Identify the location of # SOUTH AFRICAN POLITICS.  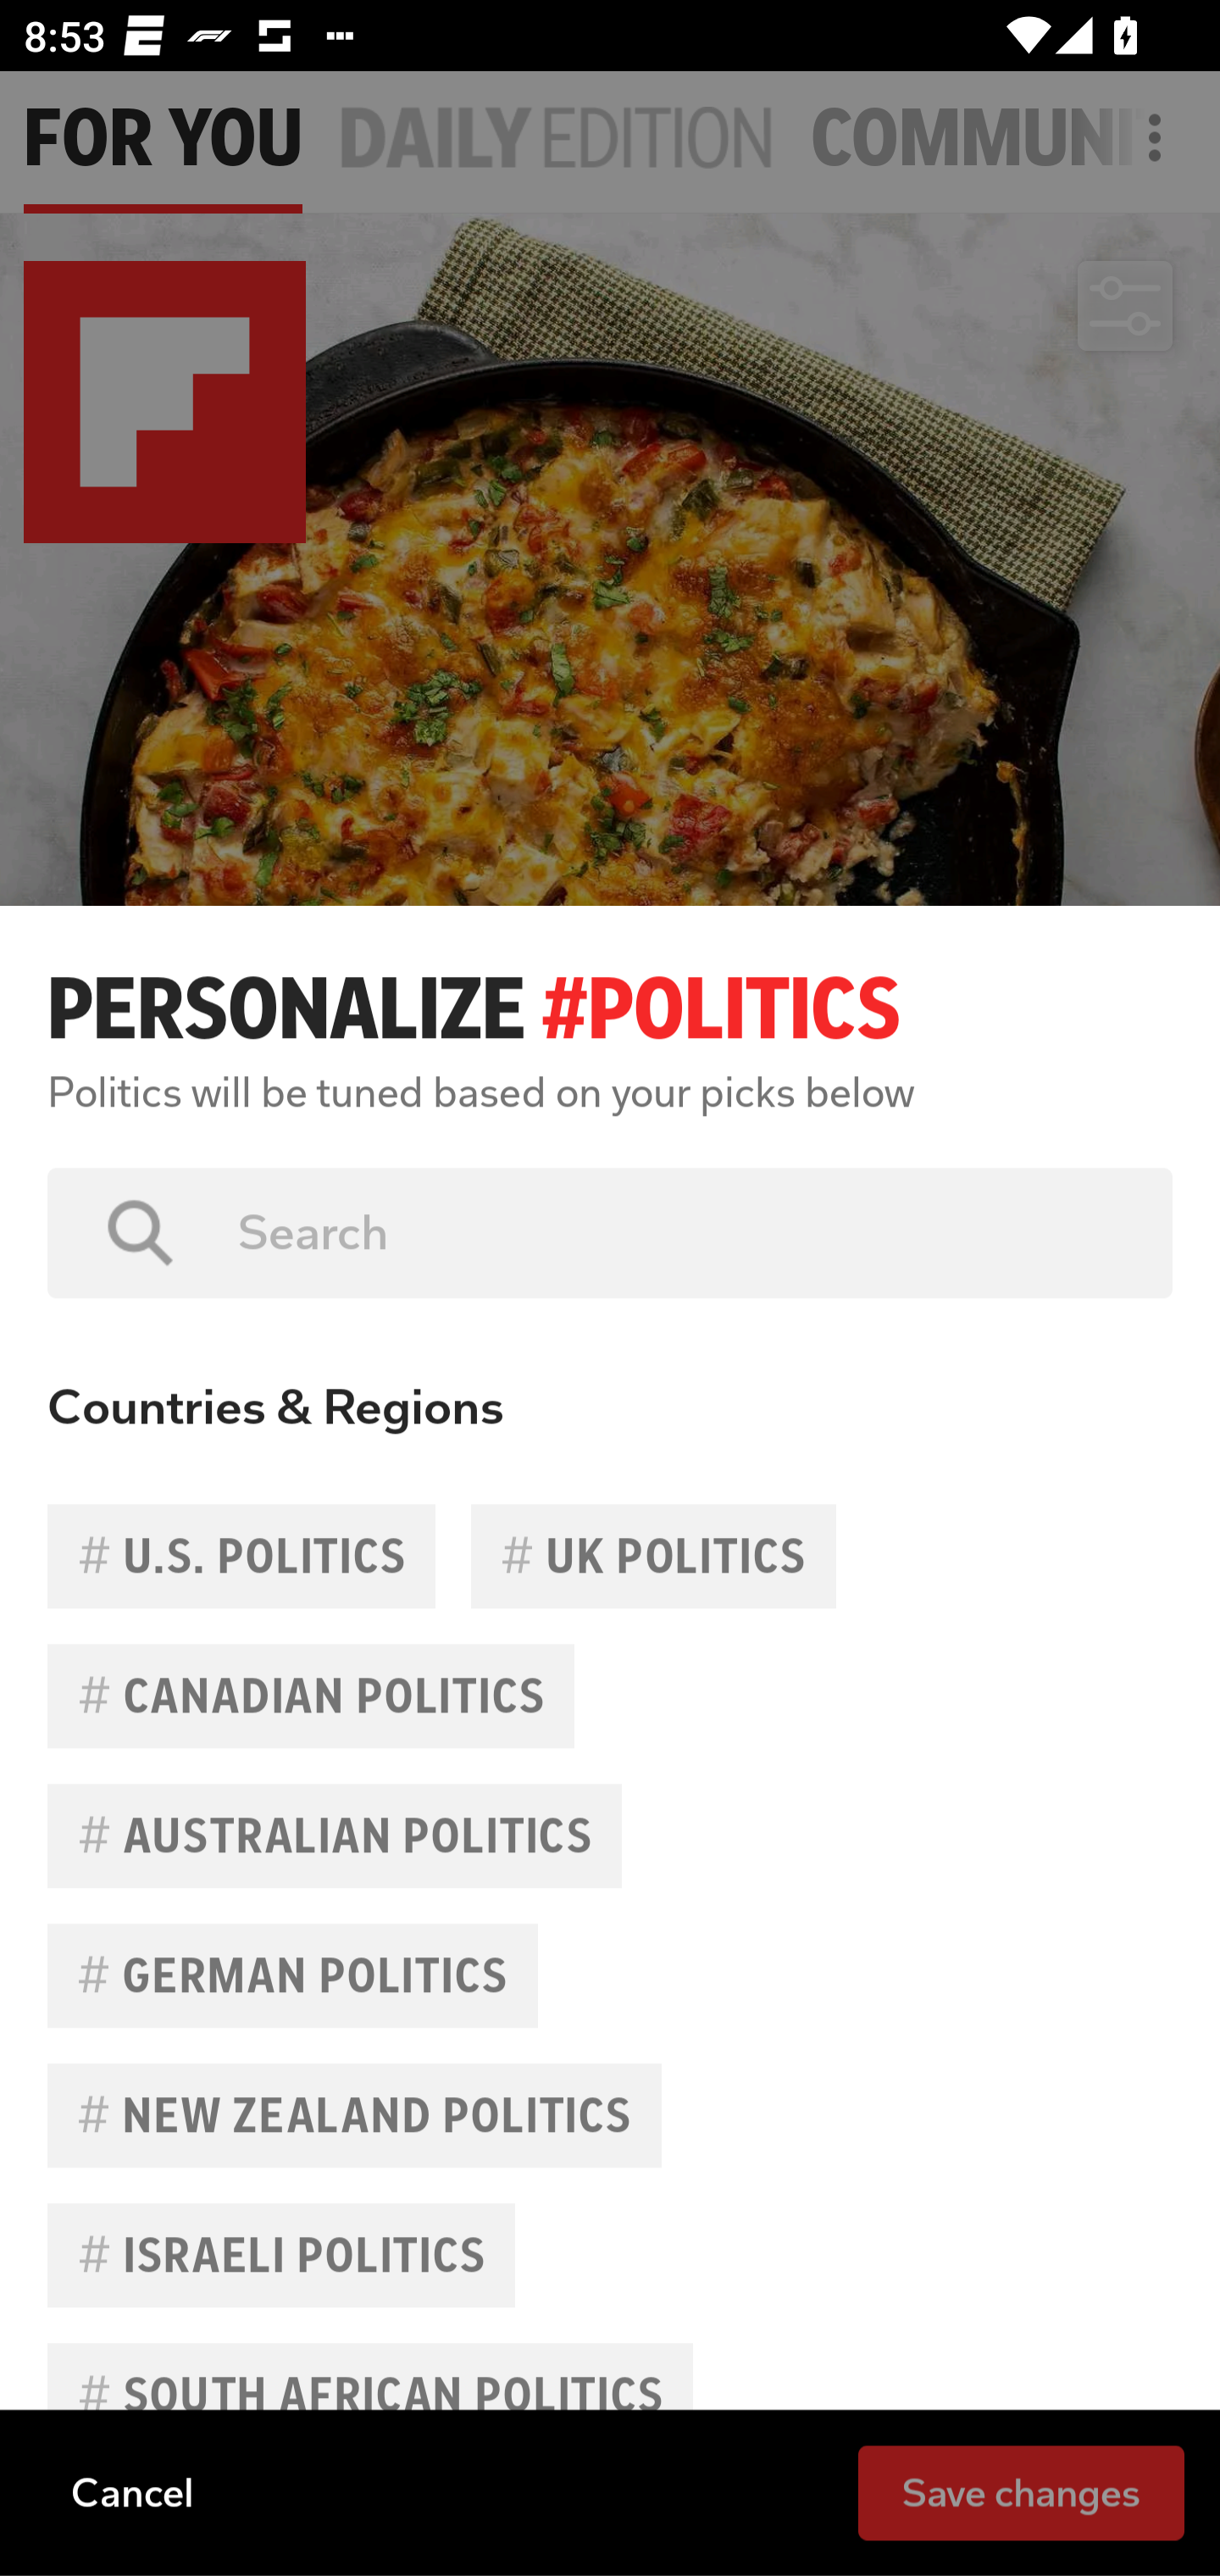
(369, 2396).